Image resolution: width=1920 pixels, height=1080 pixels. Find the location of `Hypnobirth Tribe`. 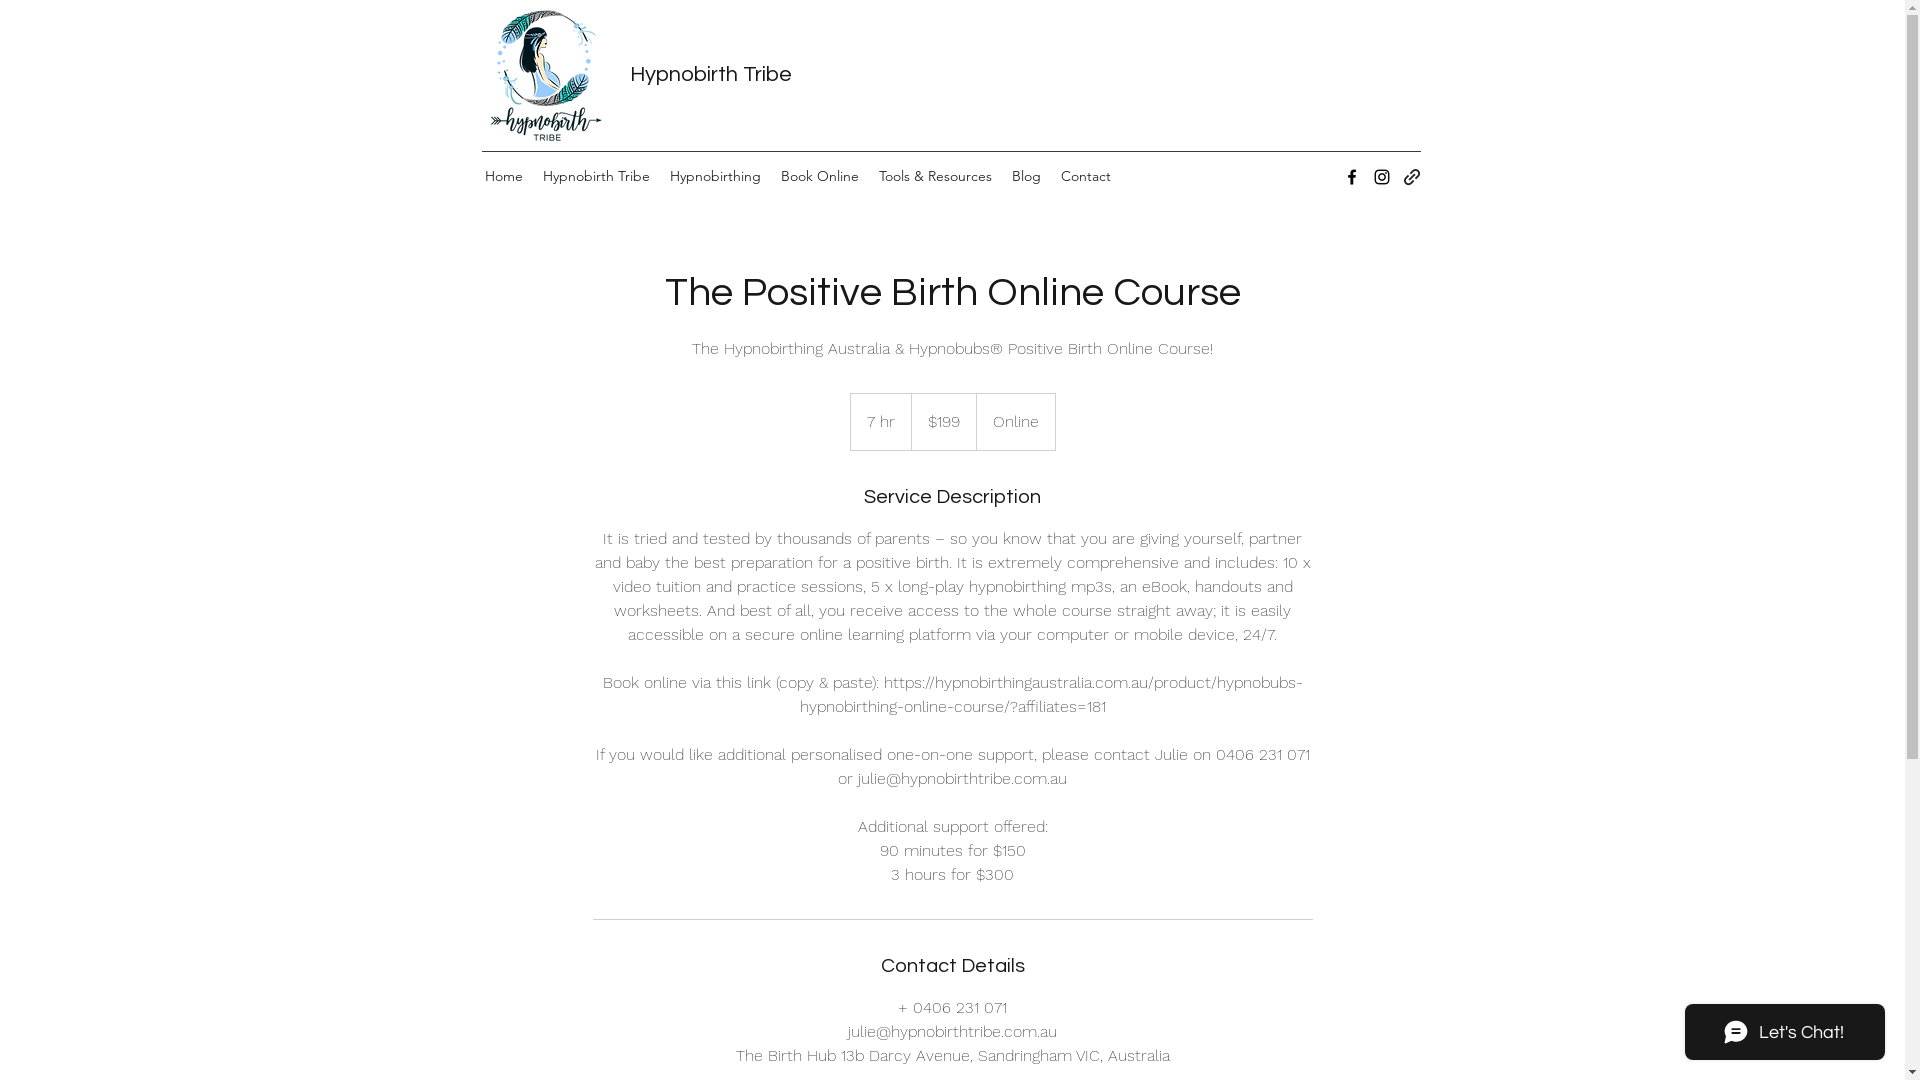

Hypnobirth Tribe is located at coordinates (596, 176).